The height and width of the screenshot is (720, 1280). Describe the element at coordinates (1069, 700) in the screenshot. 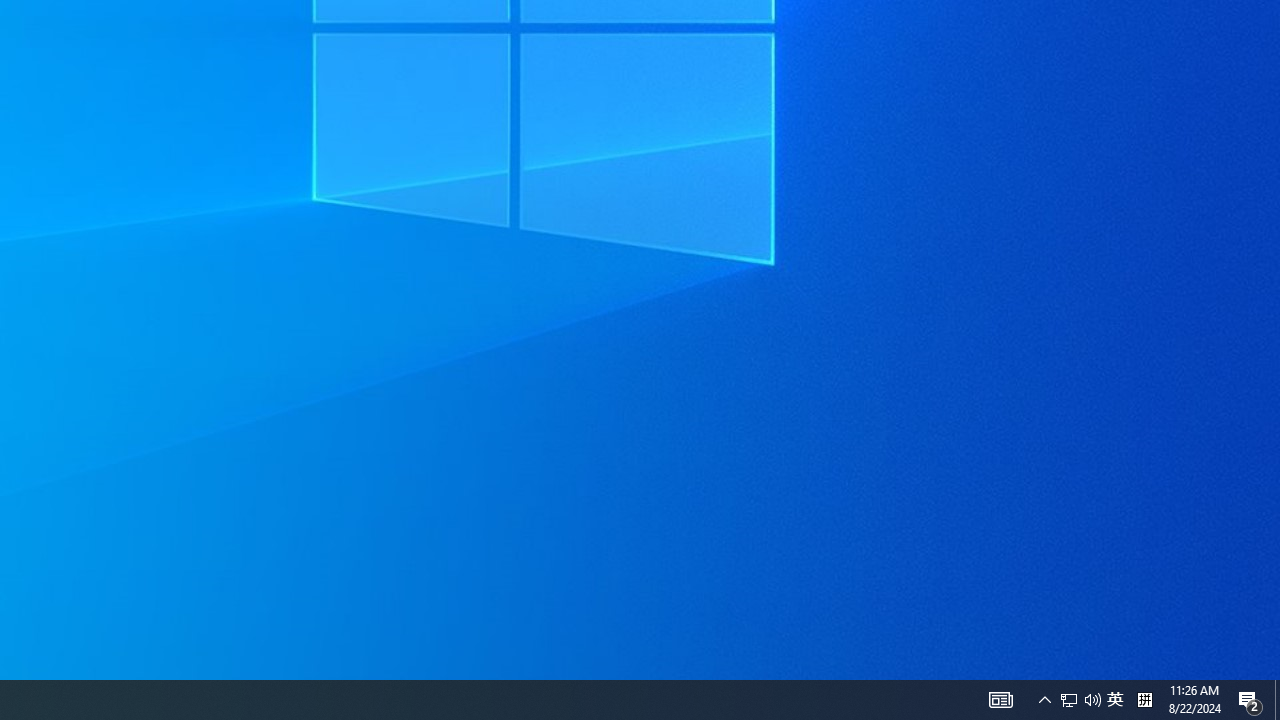

I see `Q2790: 100%` at that location.